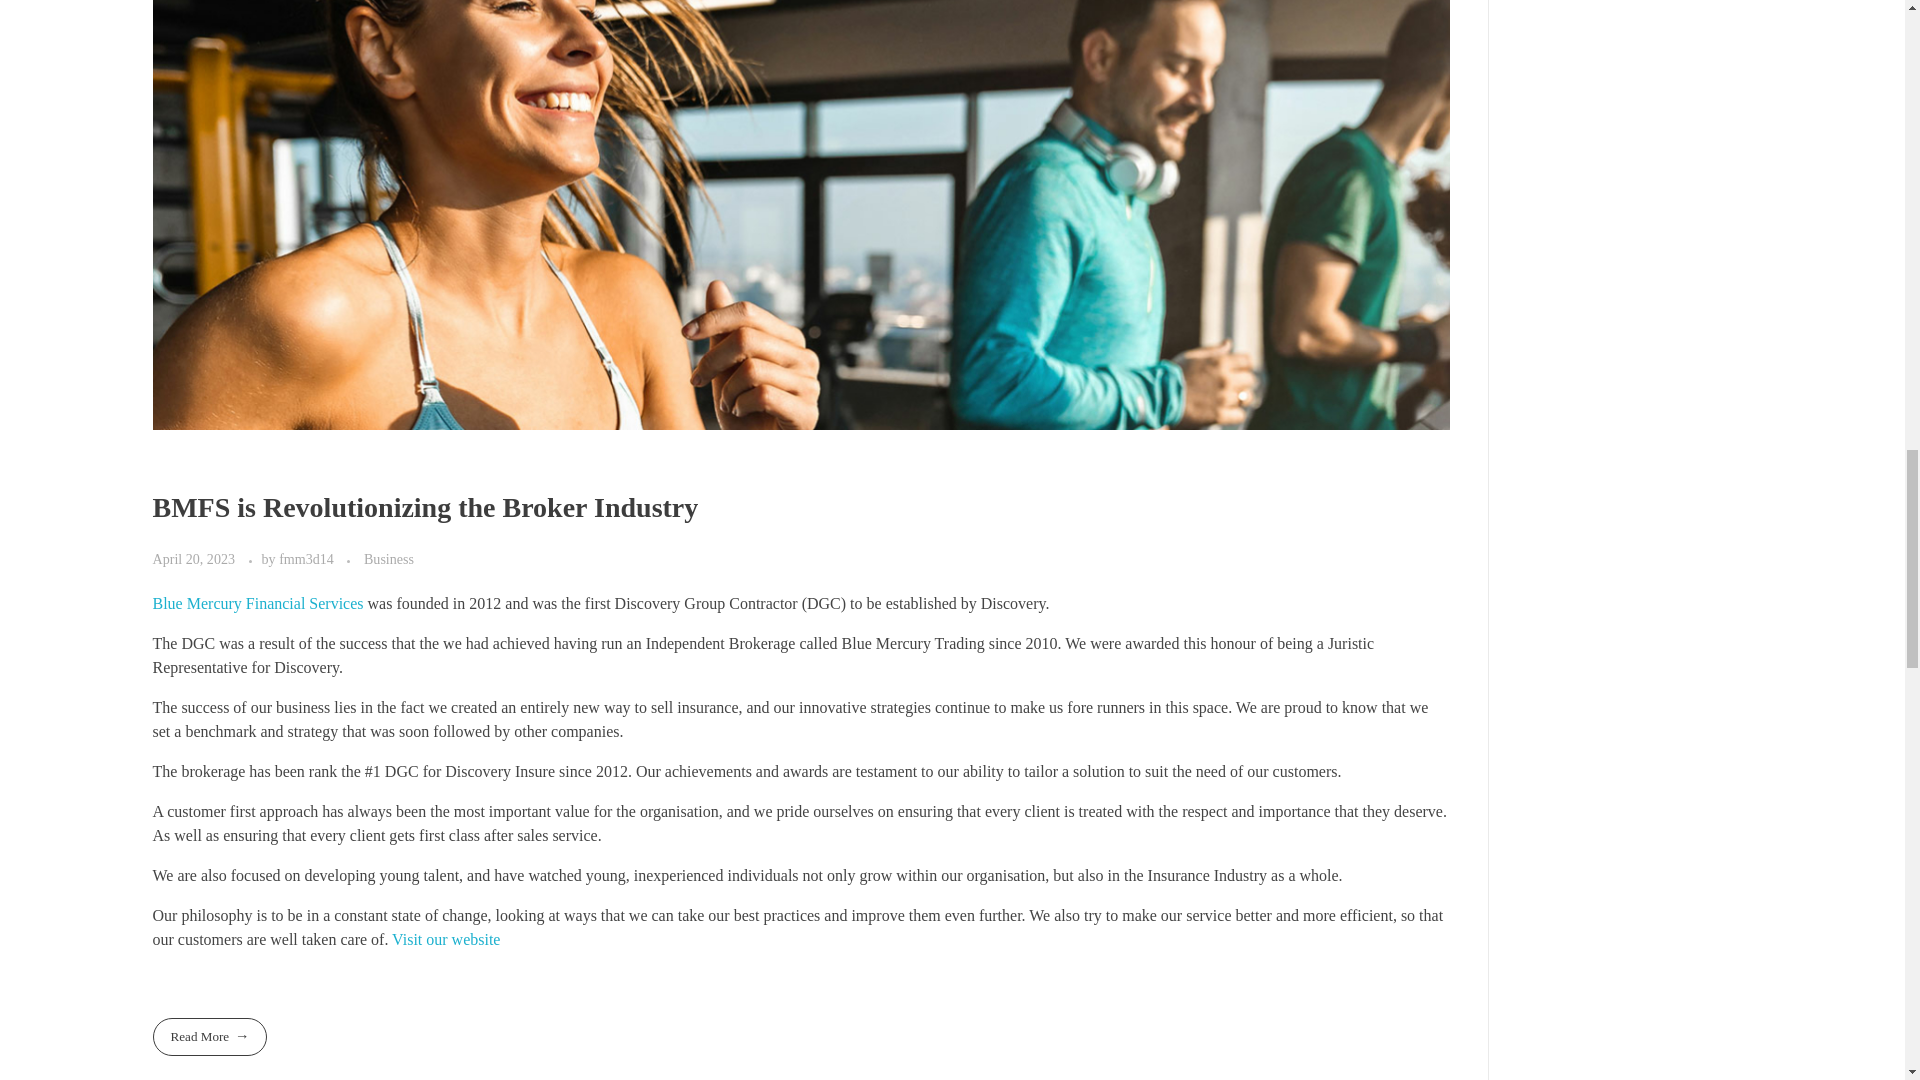 Image resolution: width=1920 pixels, height=1080 pixels. Describe the element at coordinates (389, 559) in the screenshot. I see `Business` at that location.